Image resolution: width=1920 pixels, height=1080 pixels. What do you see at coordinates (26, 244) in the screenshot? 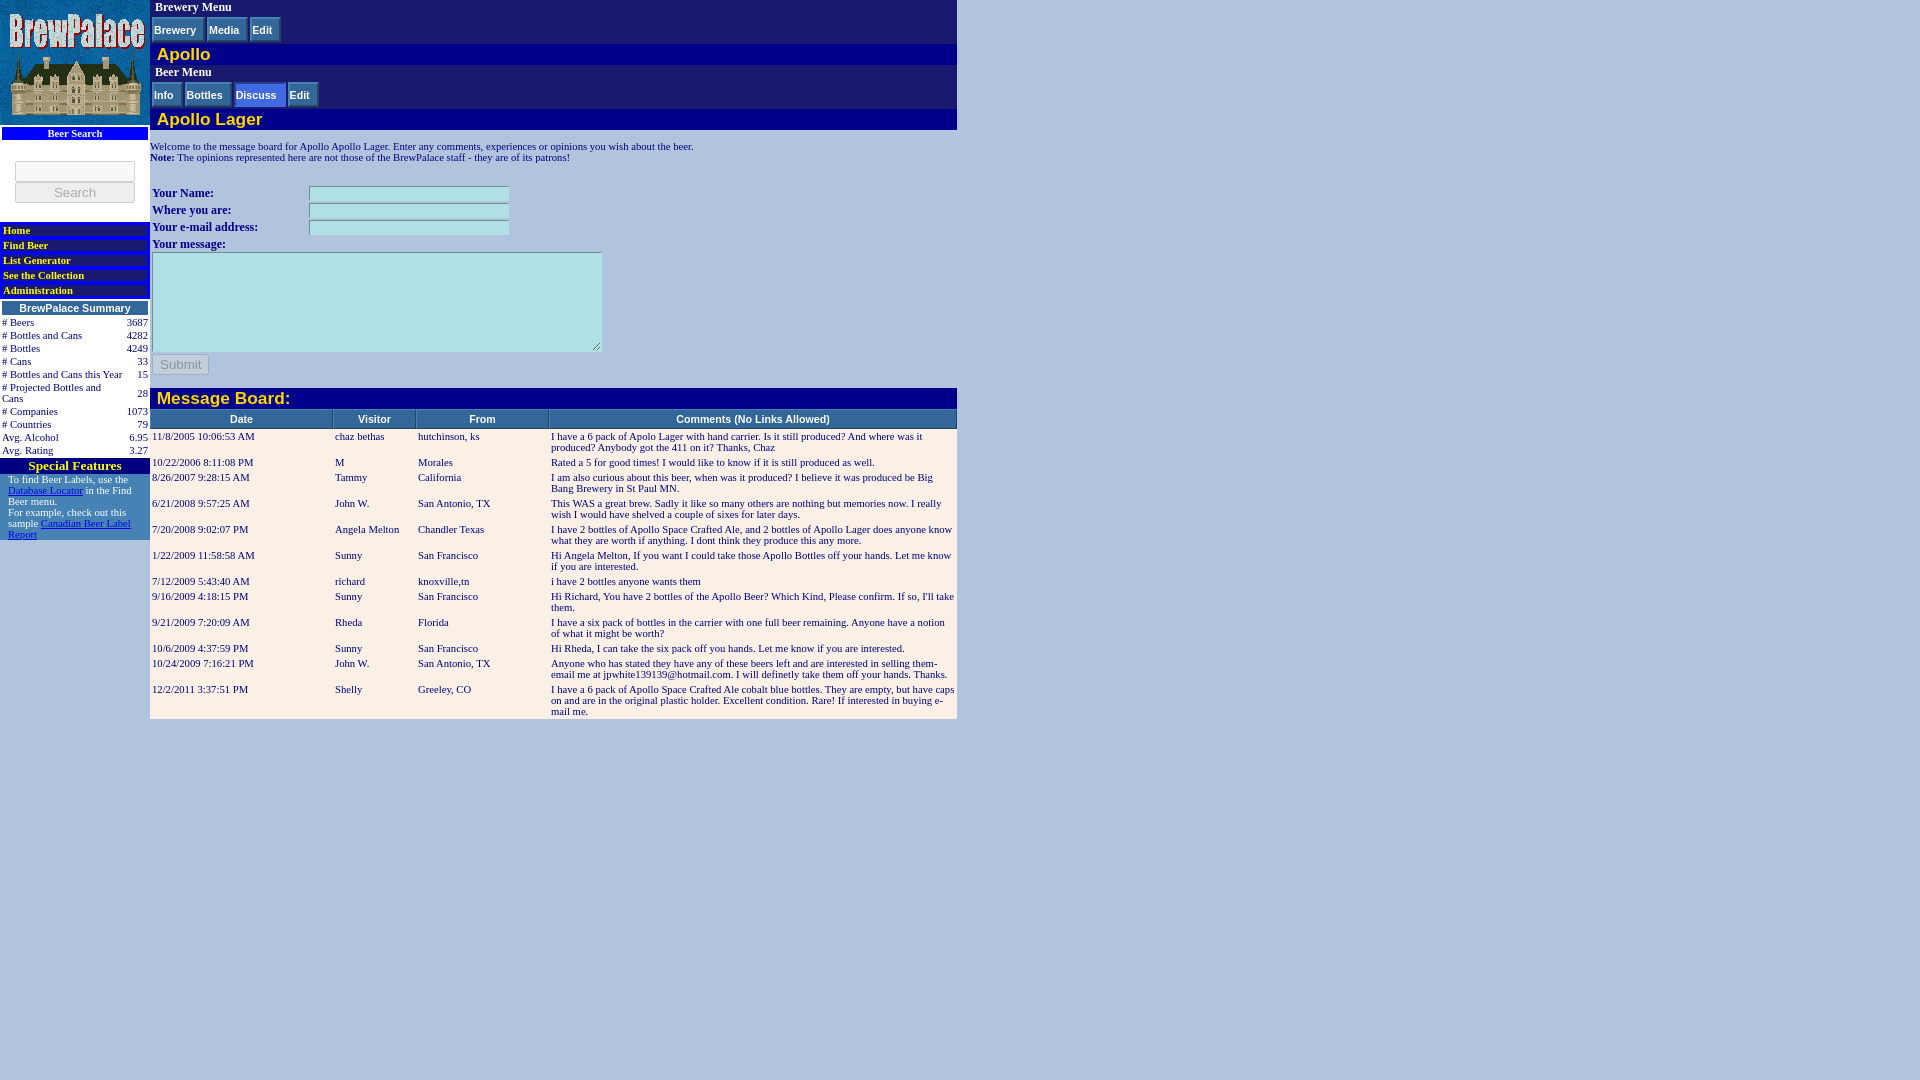
I see `Find Beer` at bounding box center [26, 244].